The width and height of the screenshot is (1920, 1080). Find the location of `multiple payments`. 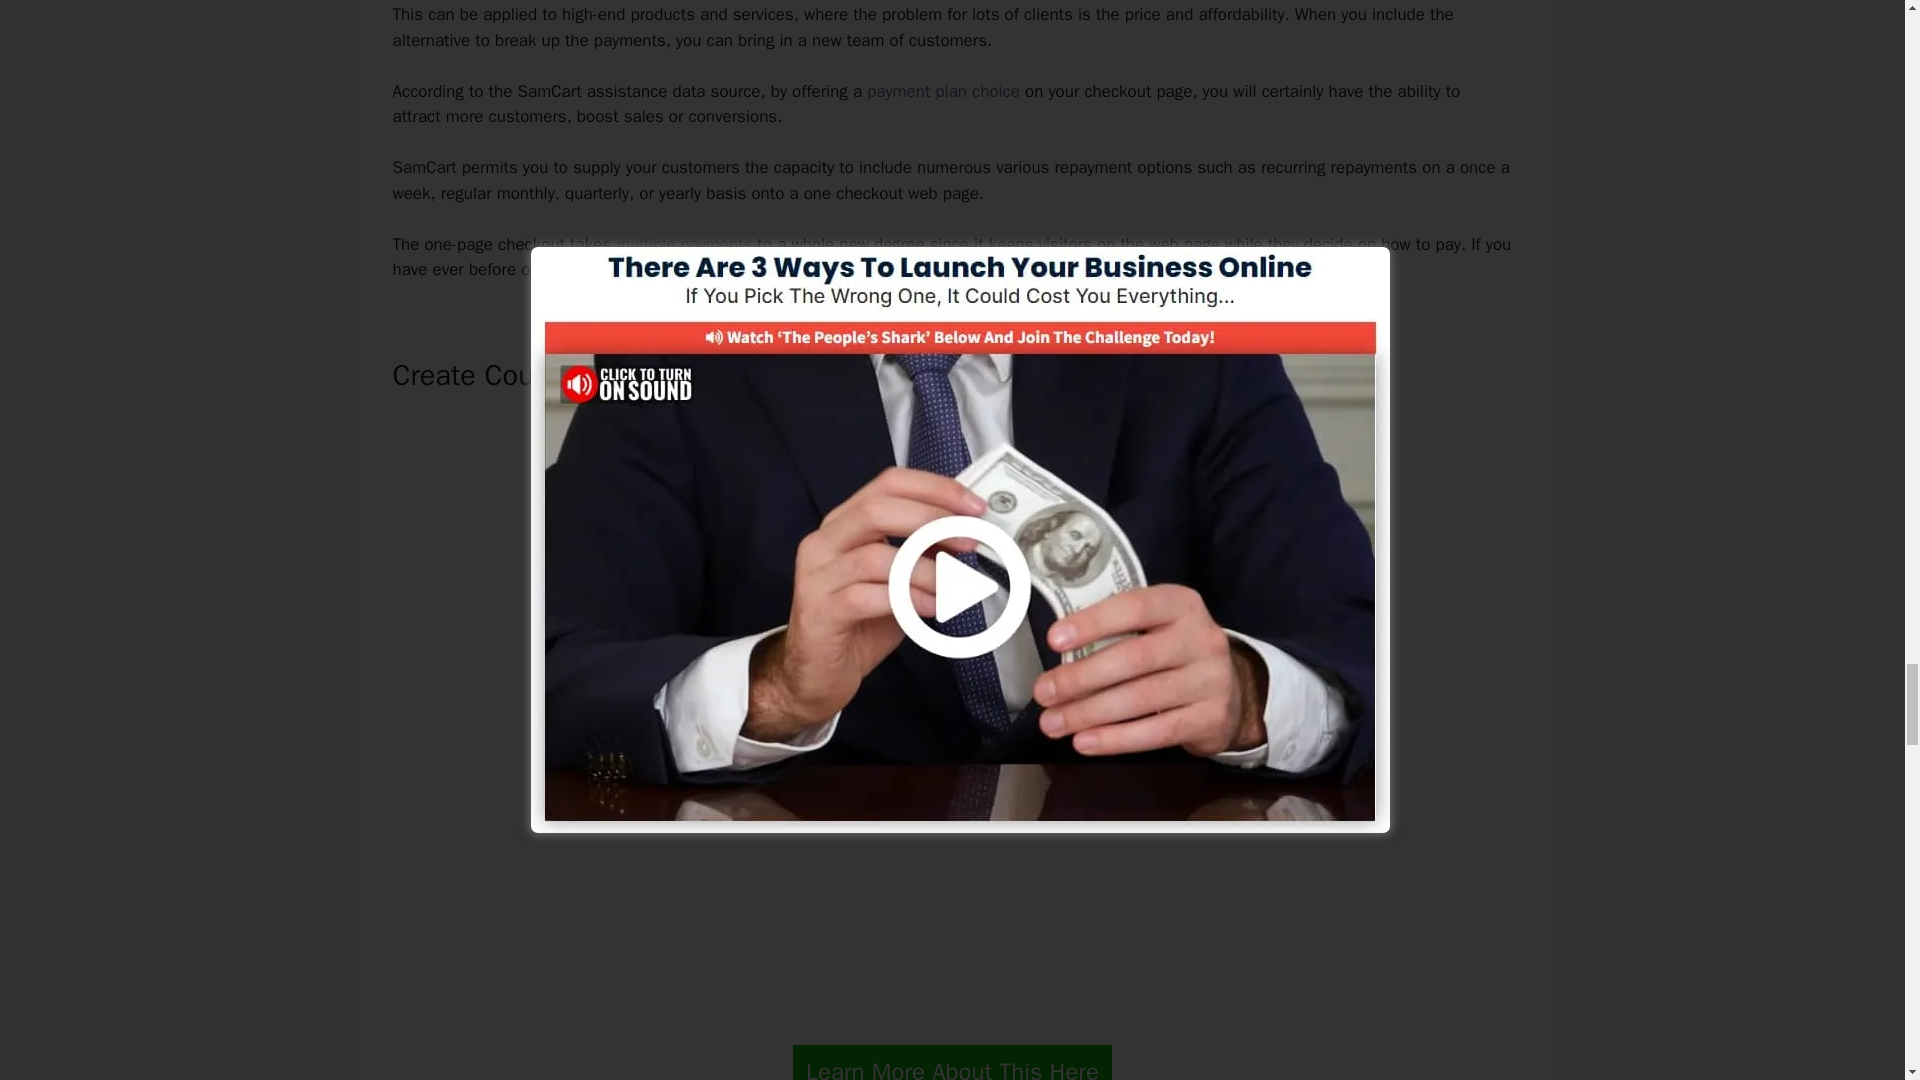

multiple payments is located at coordinates (684, 244).